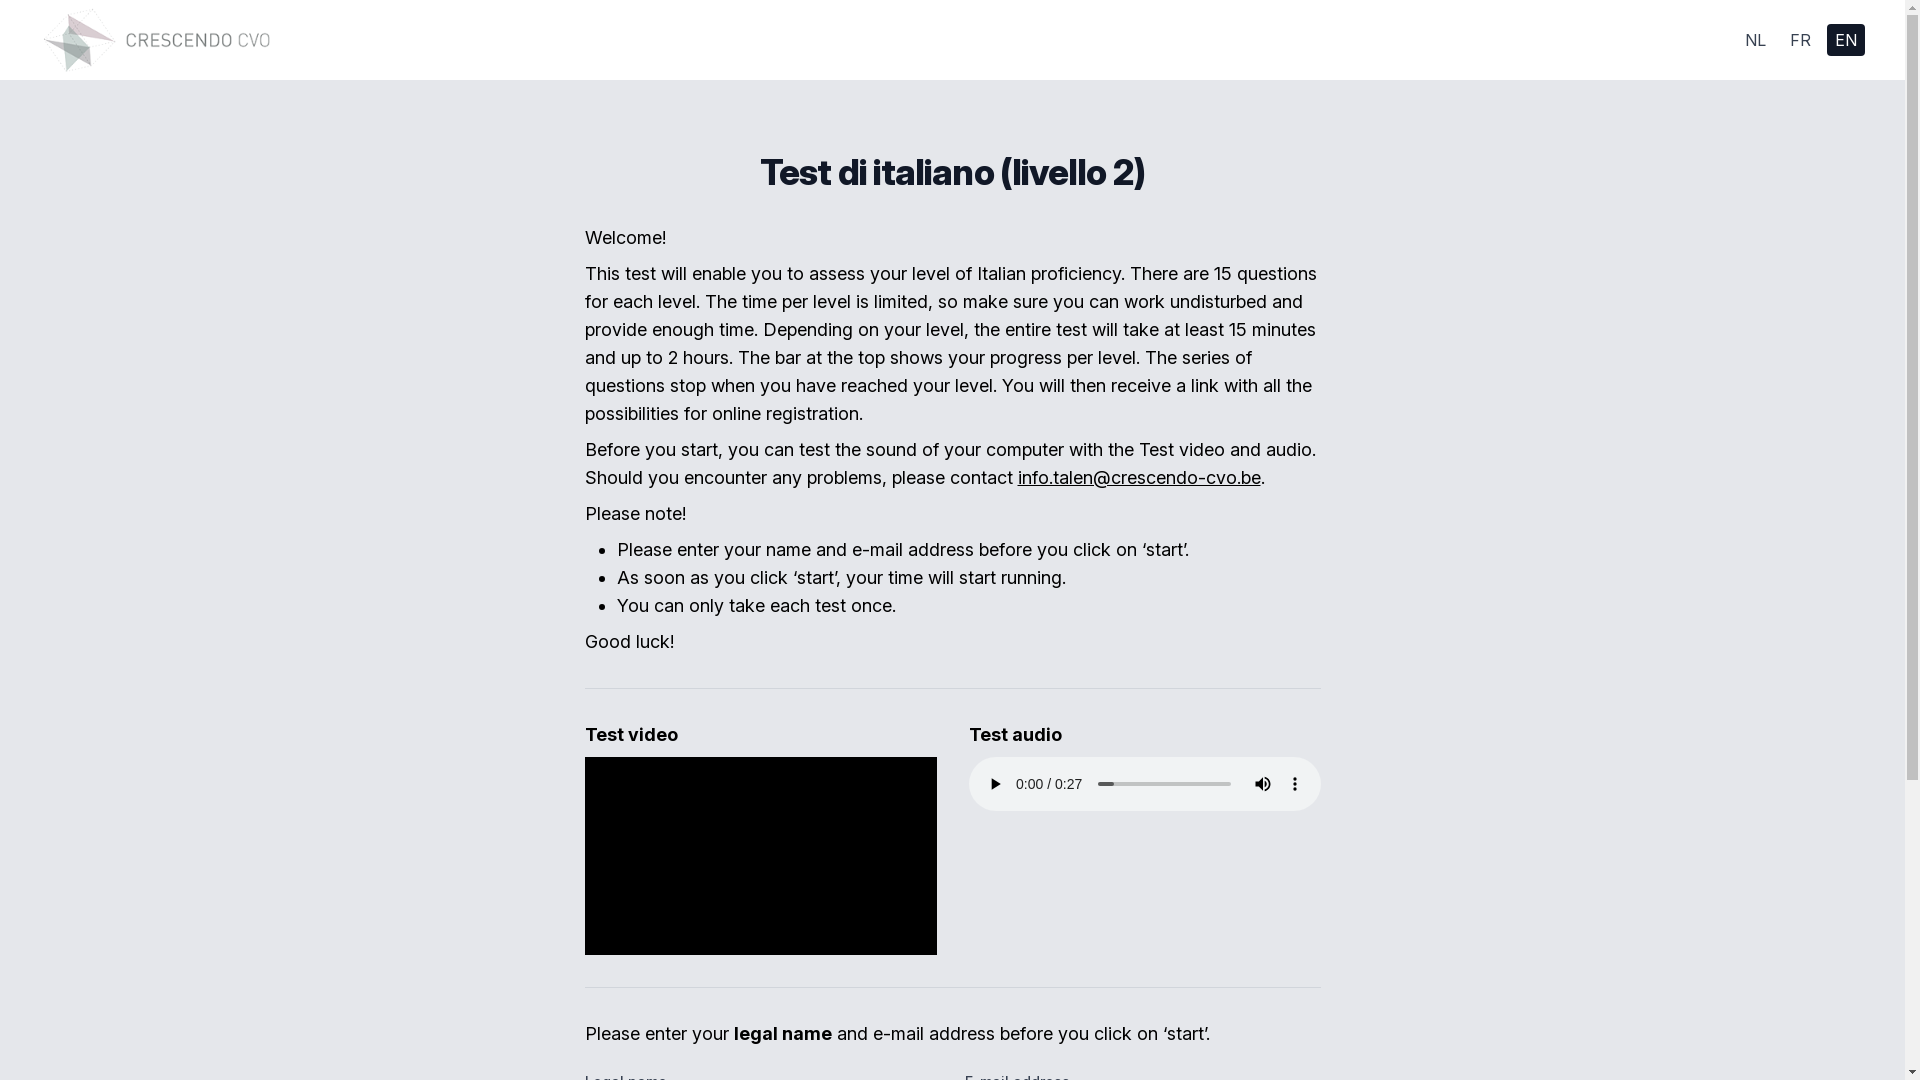  What do you see at coordinates (1756, 40) in the screenshot?
I see `NL` at bounding box center [1756, 40].